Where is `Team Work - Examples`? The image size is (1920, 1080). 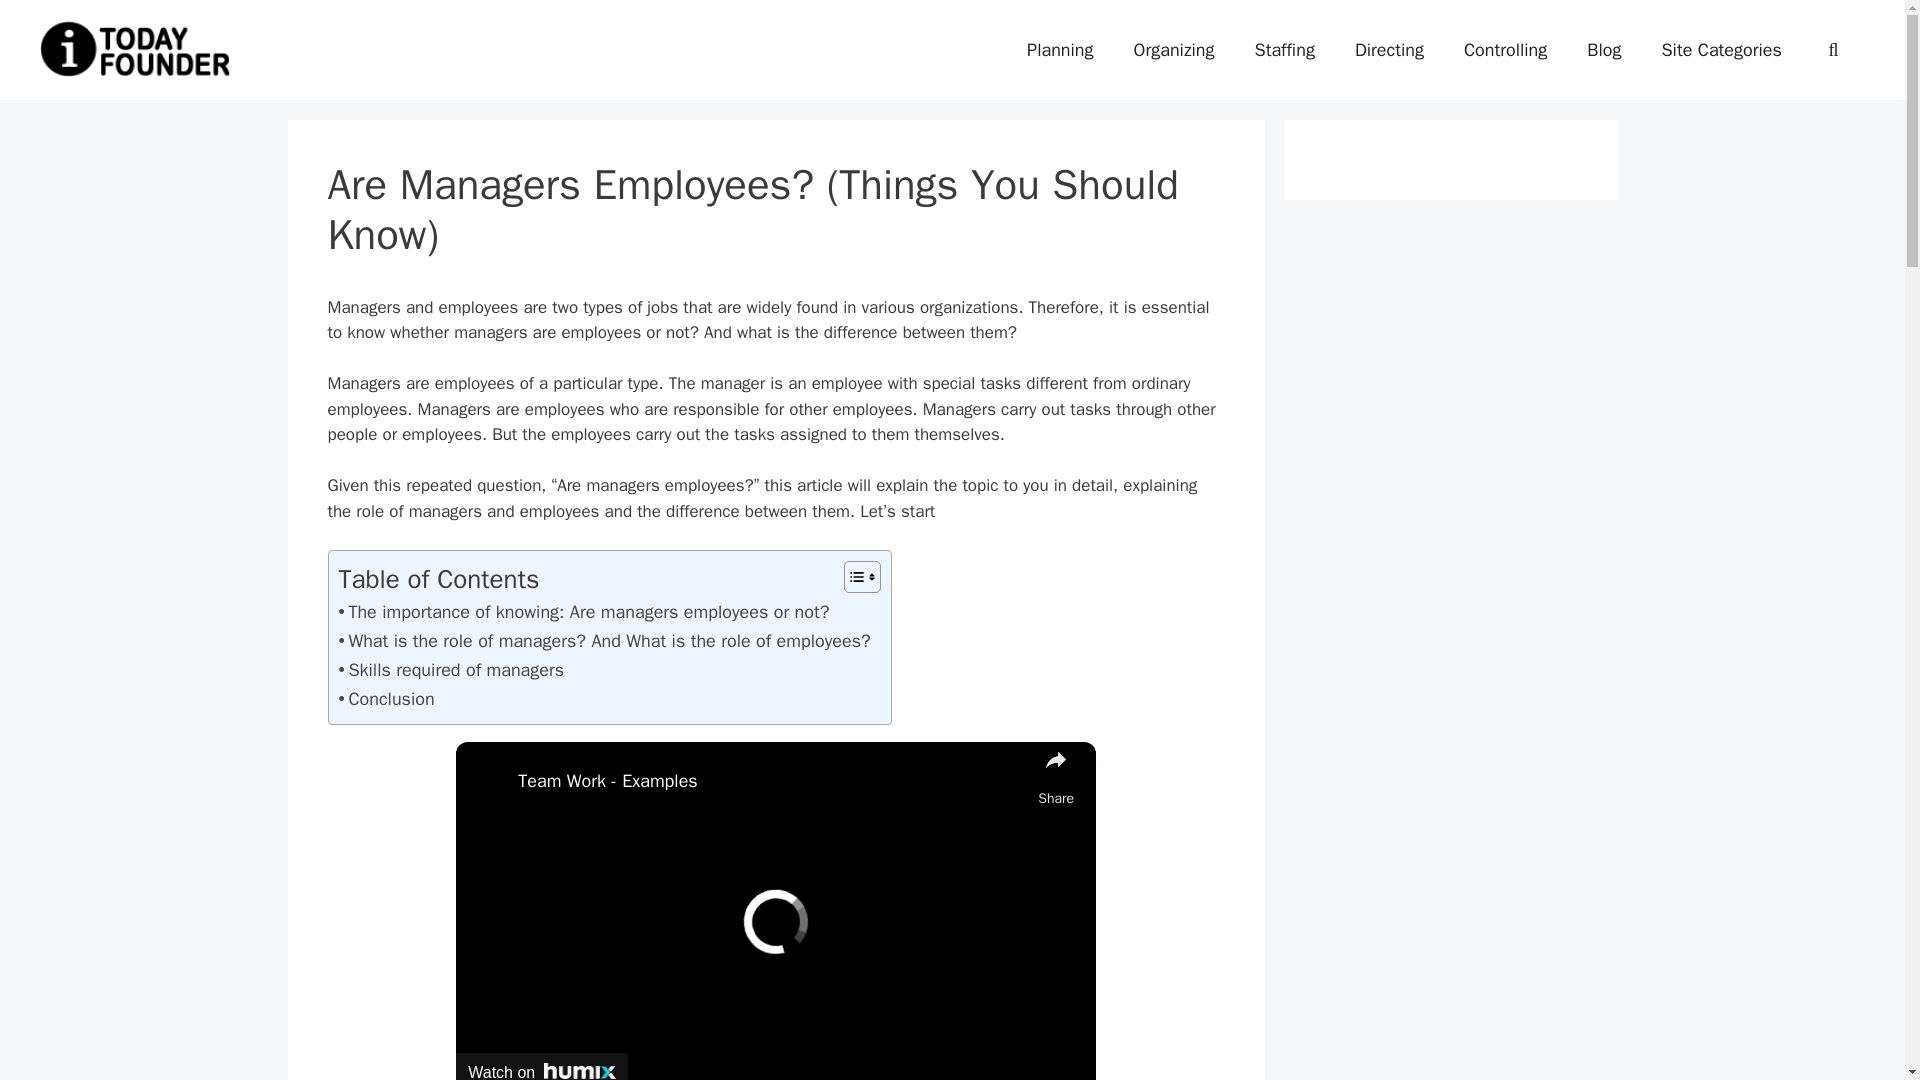 Team Work - Examples is located at coordinates (772, 781).